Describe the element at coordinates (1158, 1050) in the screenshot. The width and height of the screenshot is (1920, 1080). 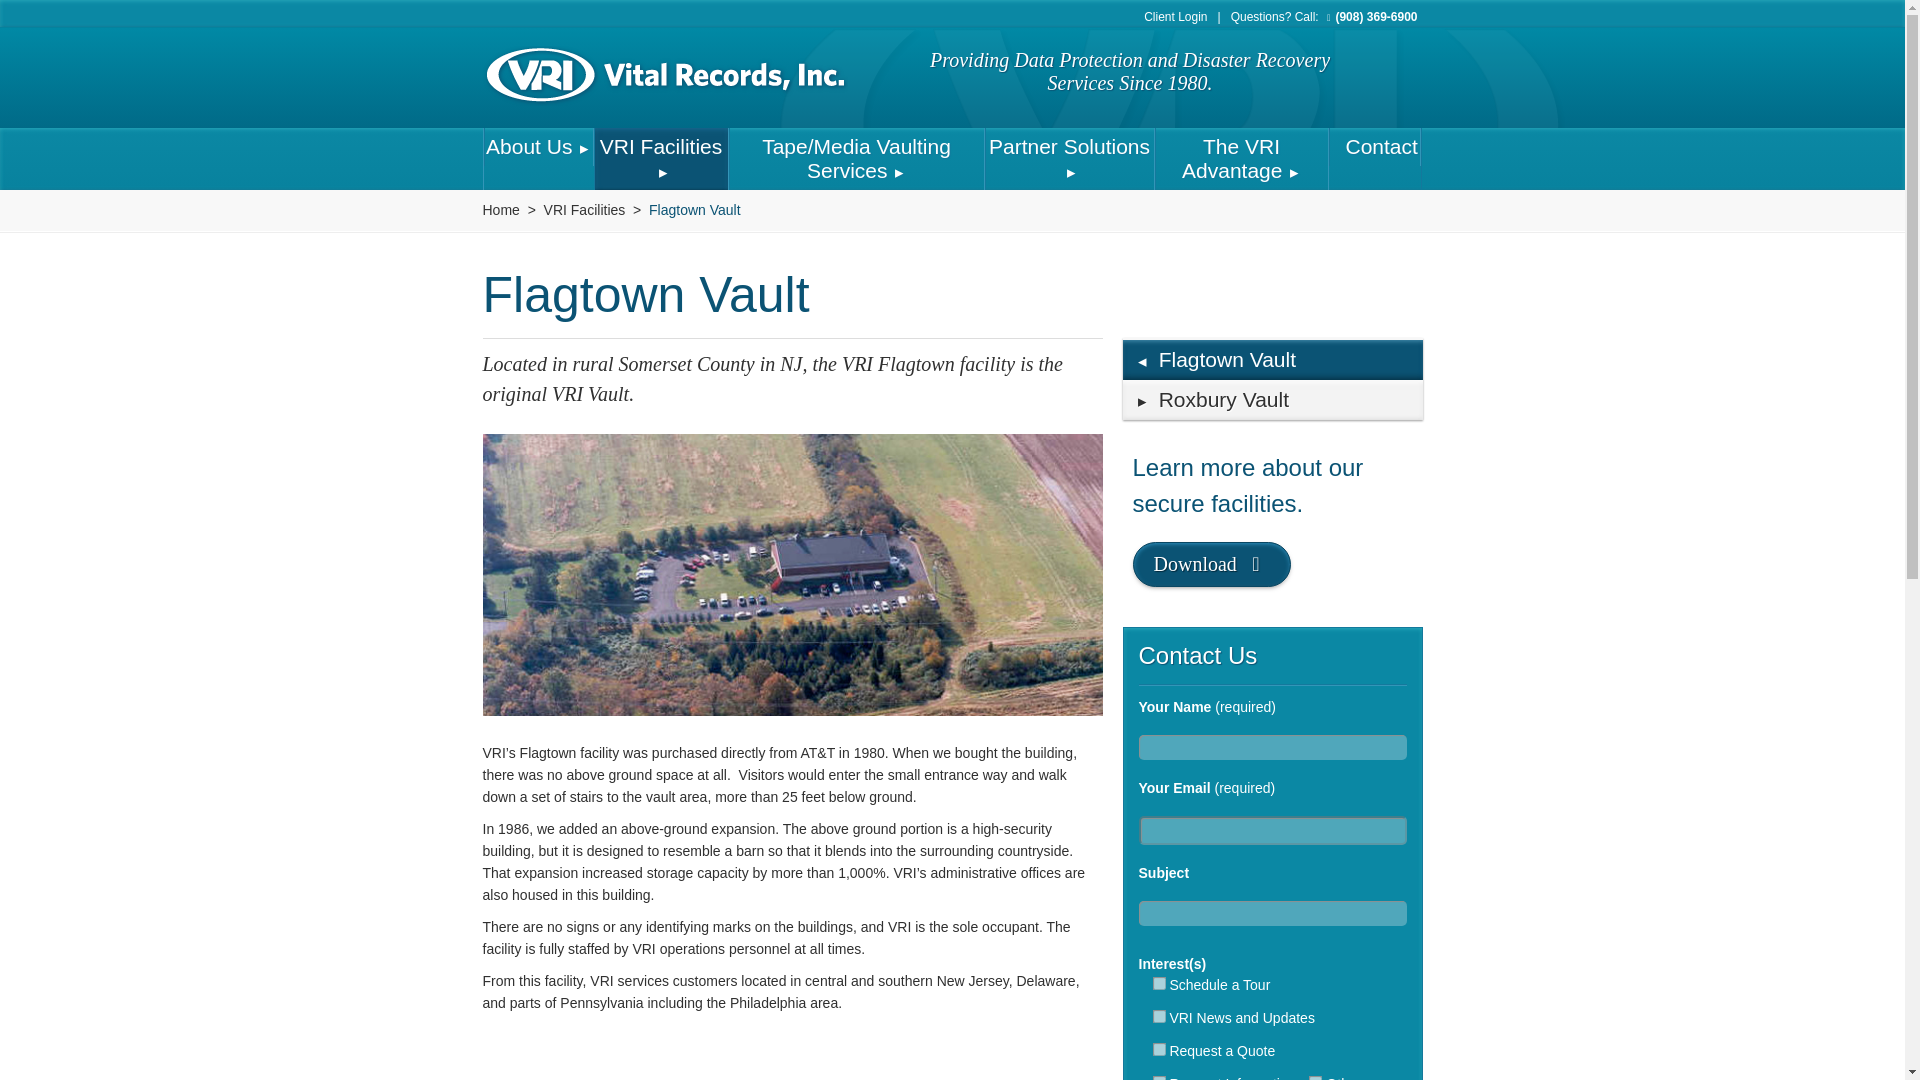
I see `Request a Quote` at that location.